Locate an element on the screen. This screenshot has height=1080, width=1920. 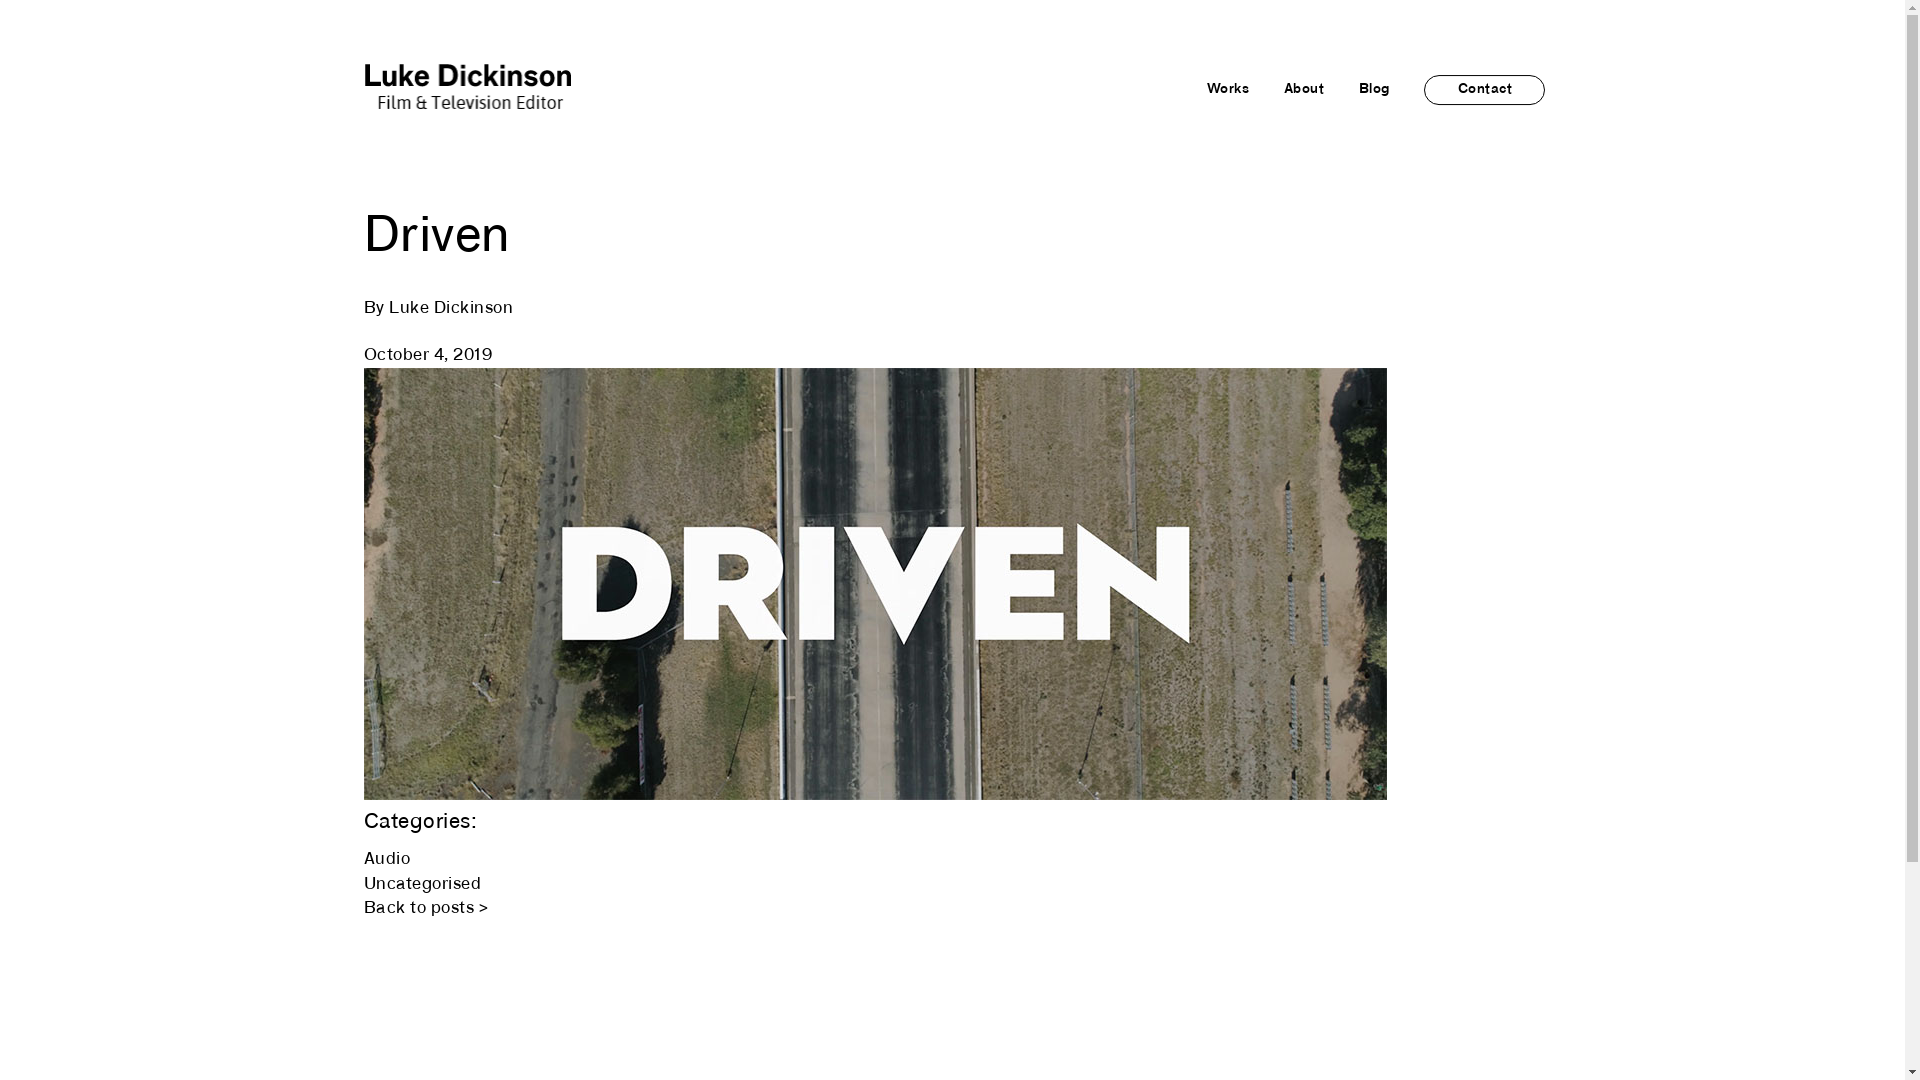
Contact is located at coordinates (1484, 90).